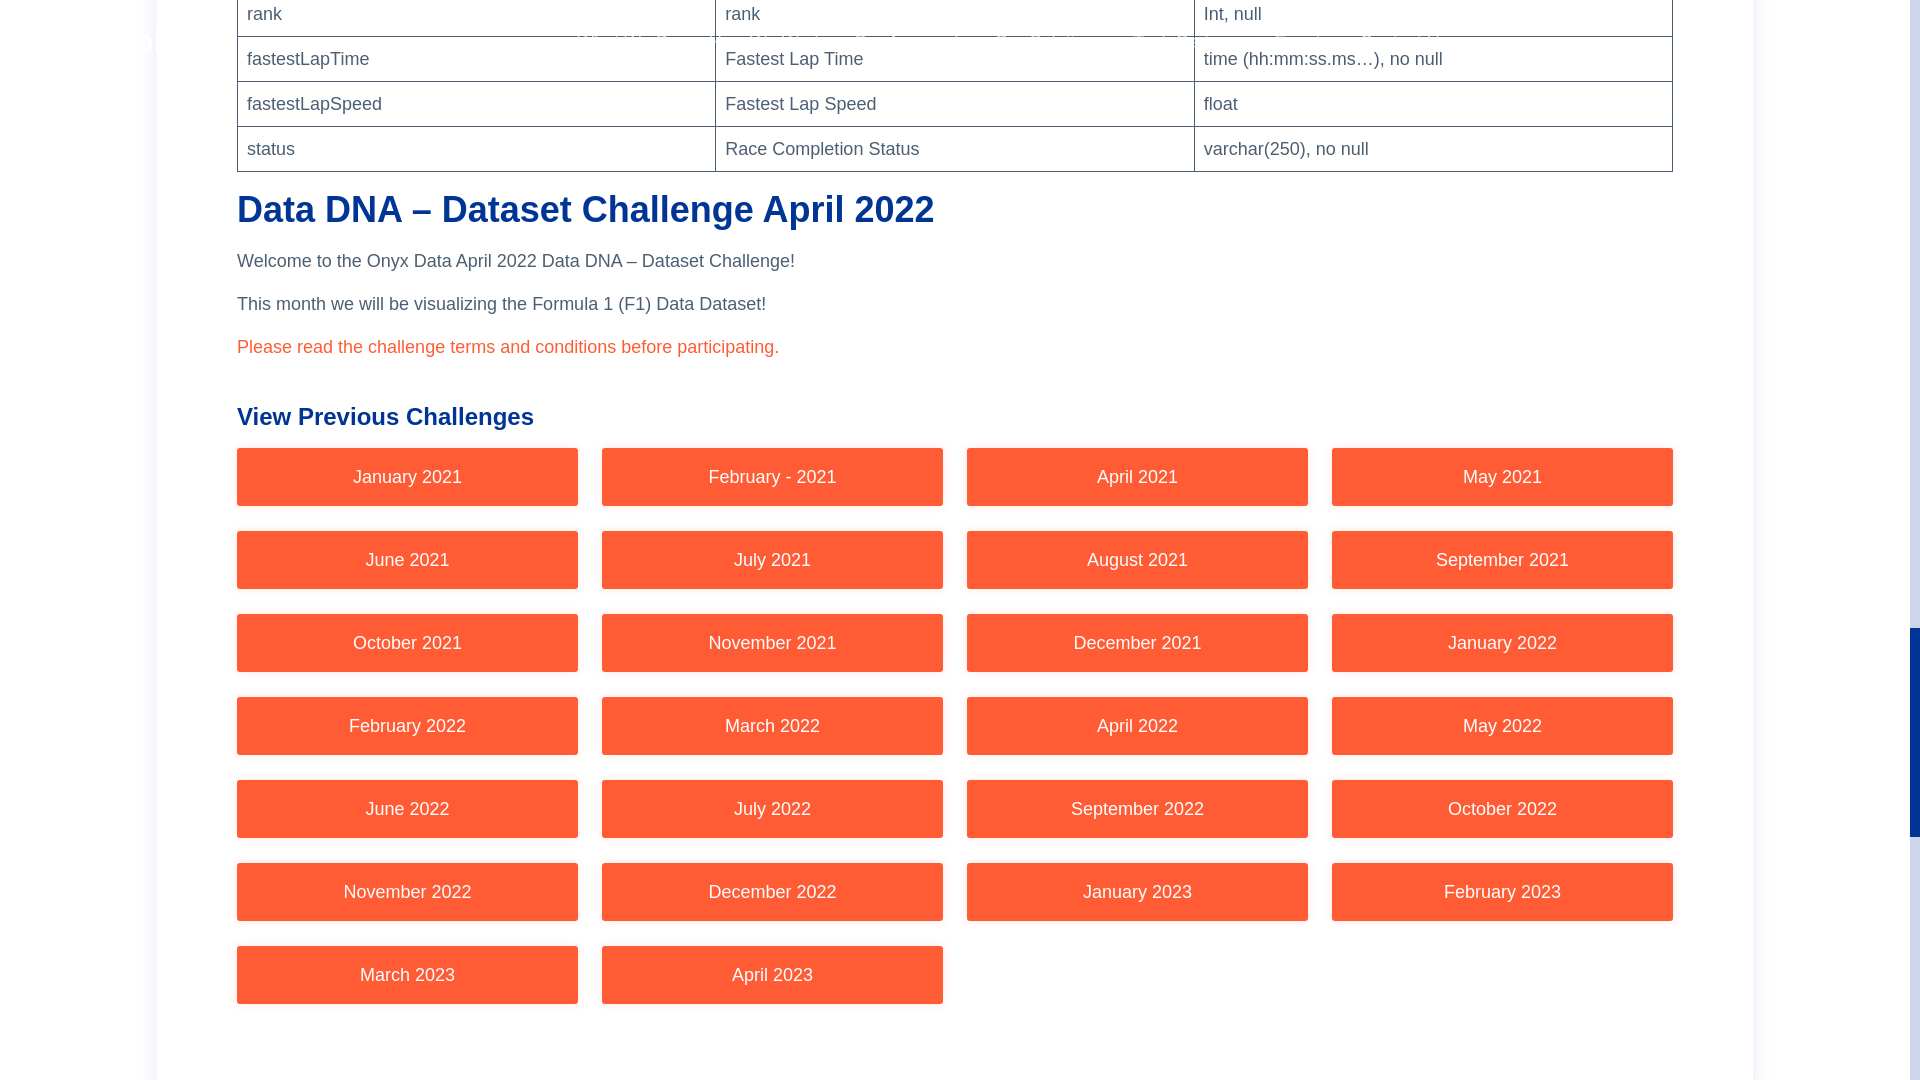 The image size is (1920, 1080). Describe the element at coordinates (772, 975) in the screenshot. I see `April 2023` at that location.